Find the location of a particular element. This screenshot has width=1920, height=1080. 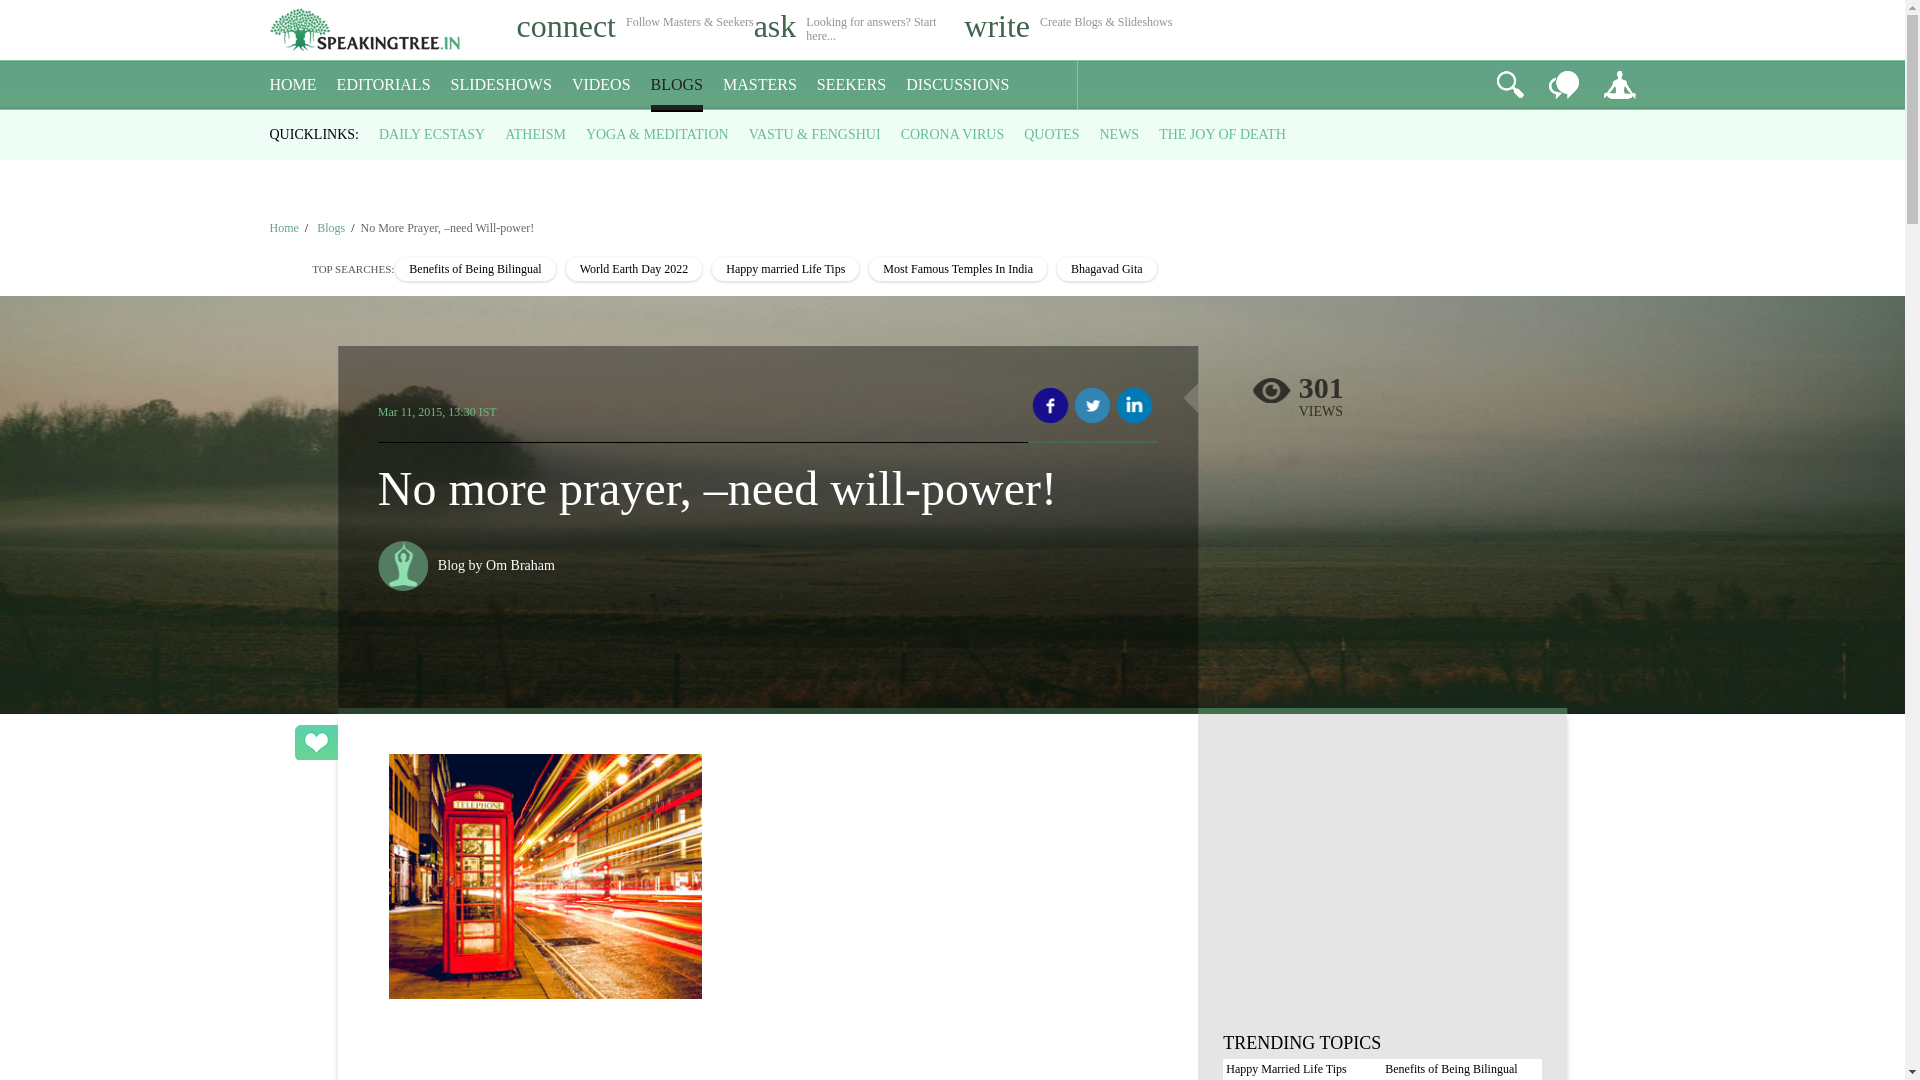

QUOTES is located at coordinates (1051, 134).